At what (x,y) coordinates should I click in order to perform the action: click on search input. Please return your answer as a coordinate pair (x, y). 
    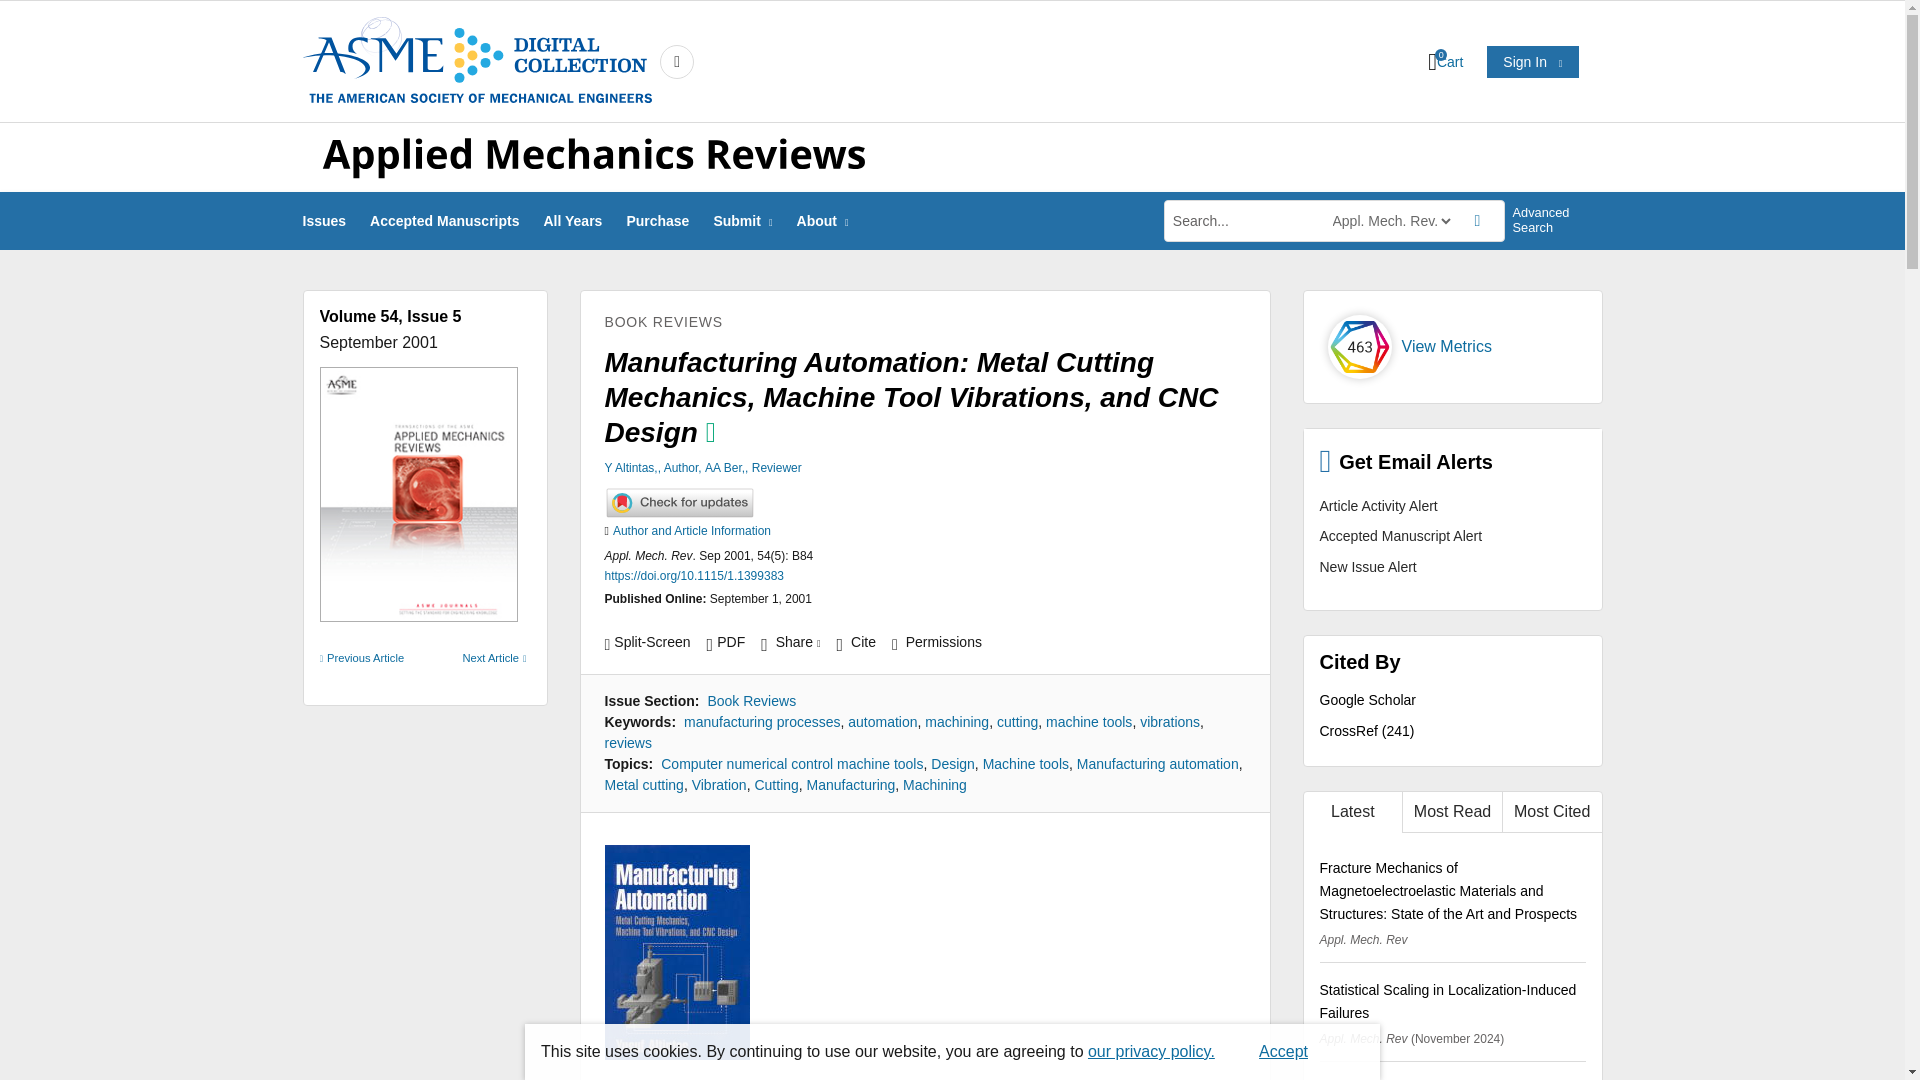
    Looking at the image, I should click on (1246, 220).